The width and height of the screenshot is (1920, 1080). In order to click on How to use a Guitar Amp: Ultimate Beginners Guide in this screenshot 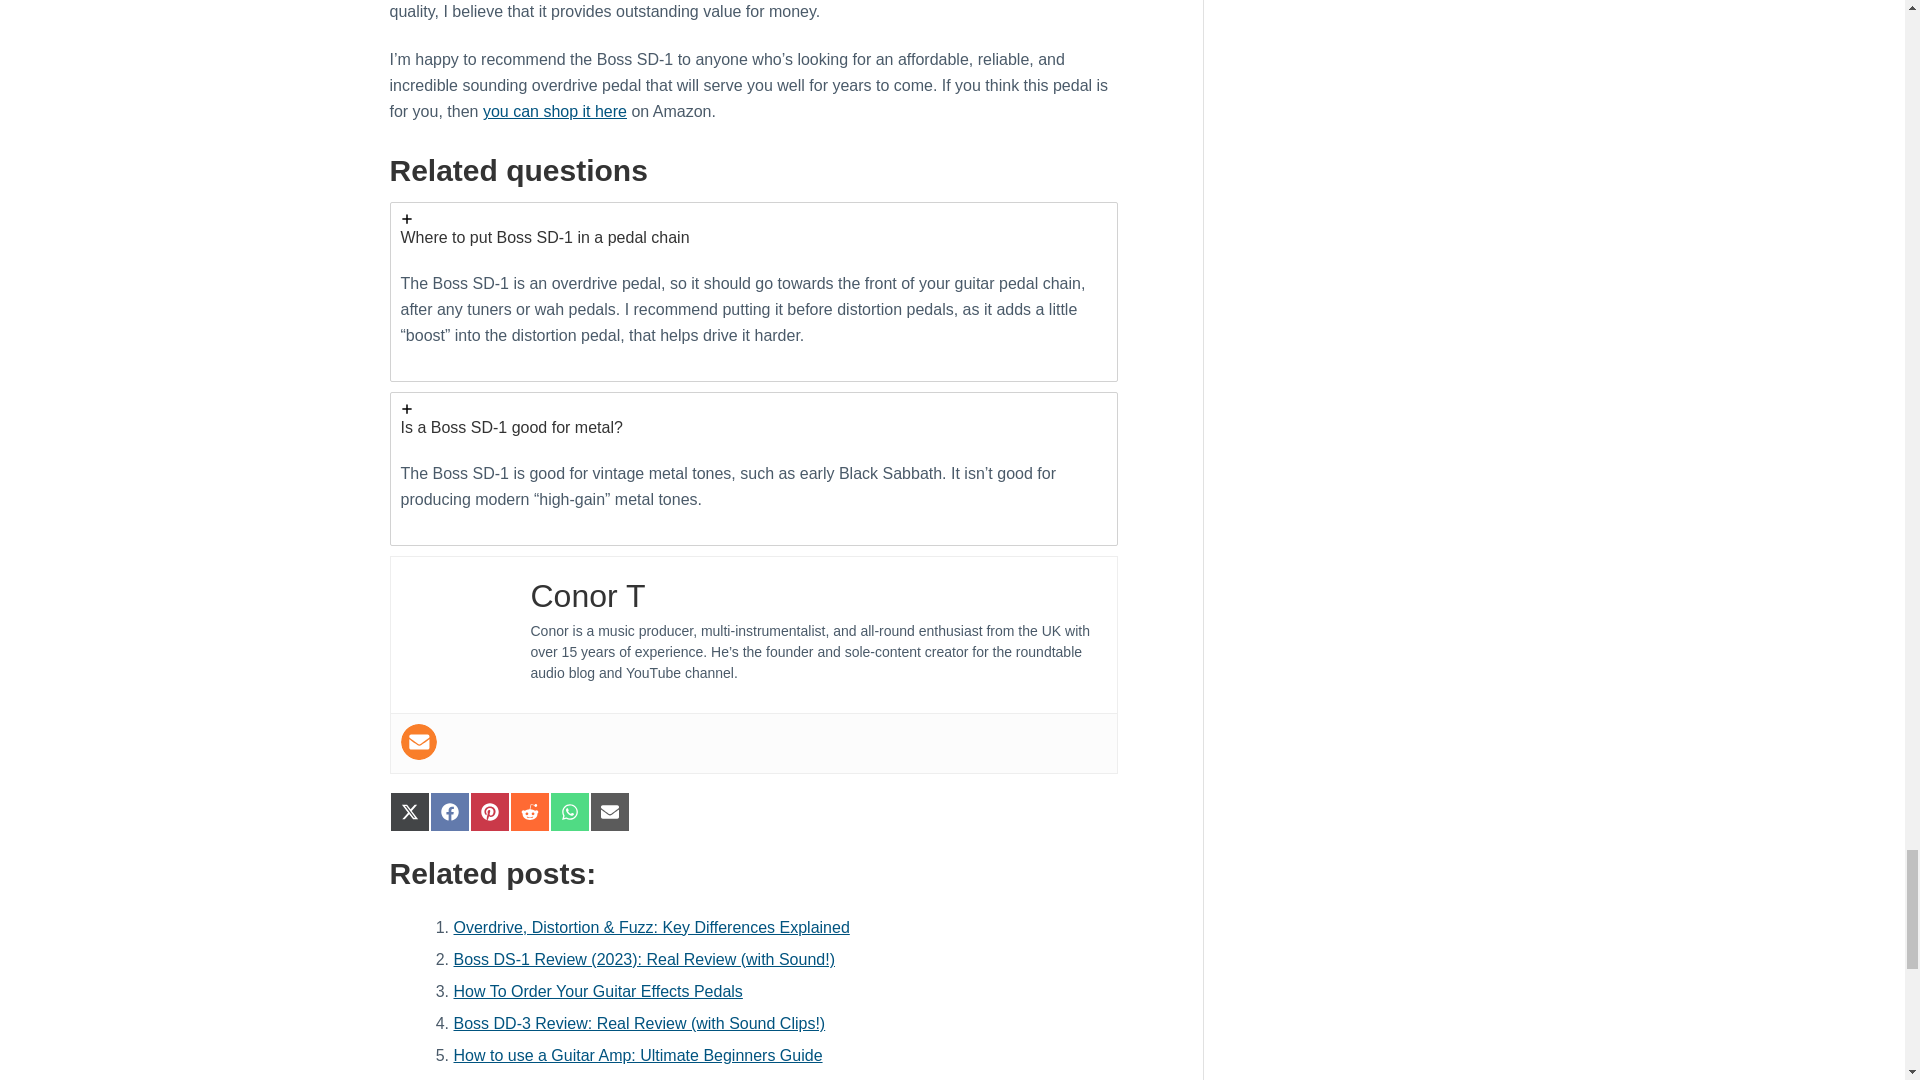, I will do `click(638, 1054)`.